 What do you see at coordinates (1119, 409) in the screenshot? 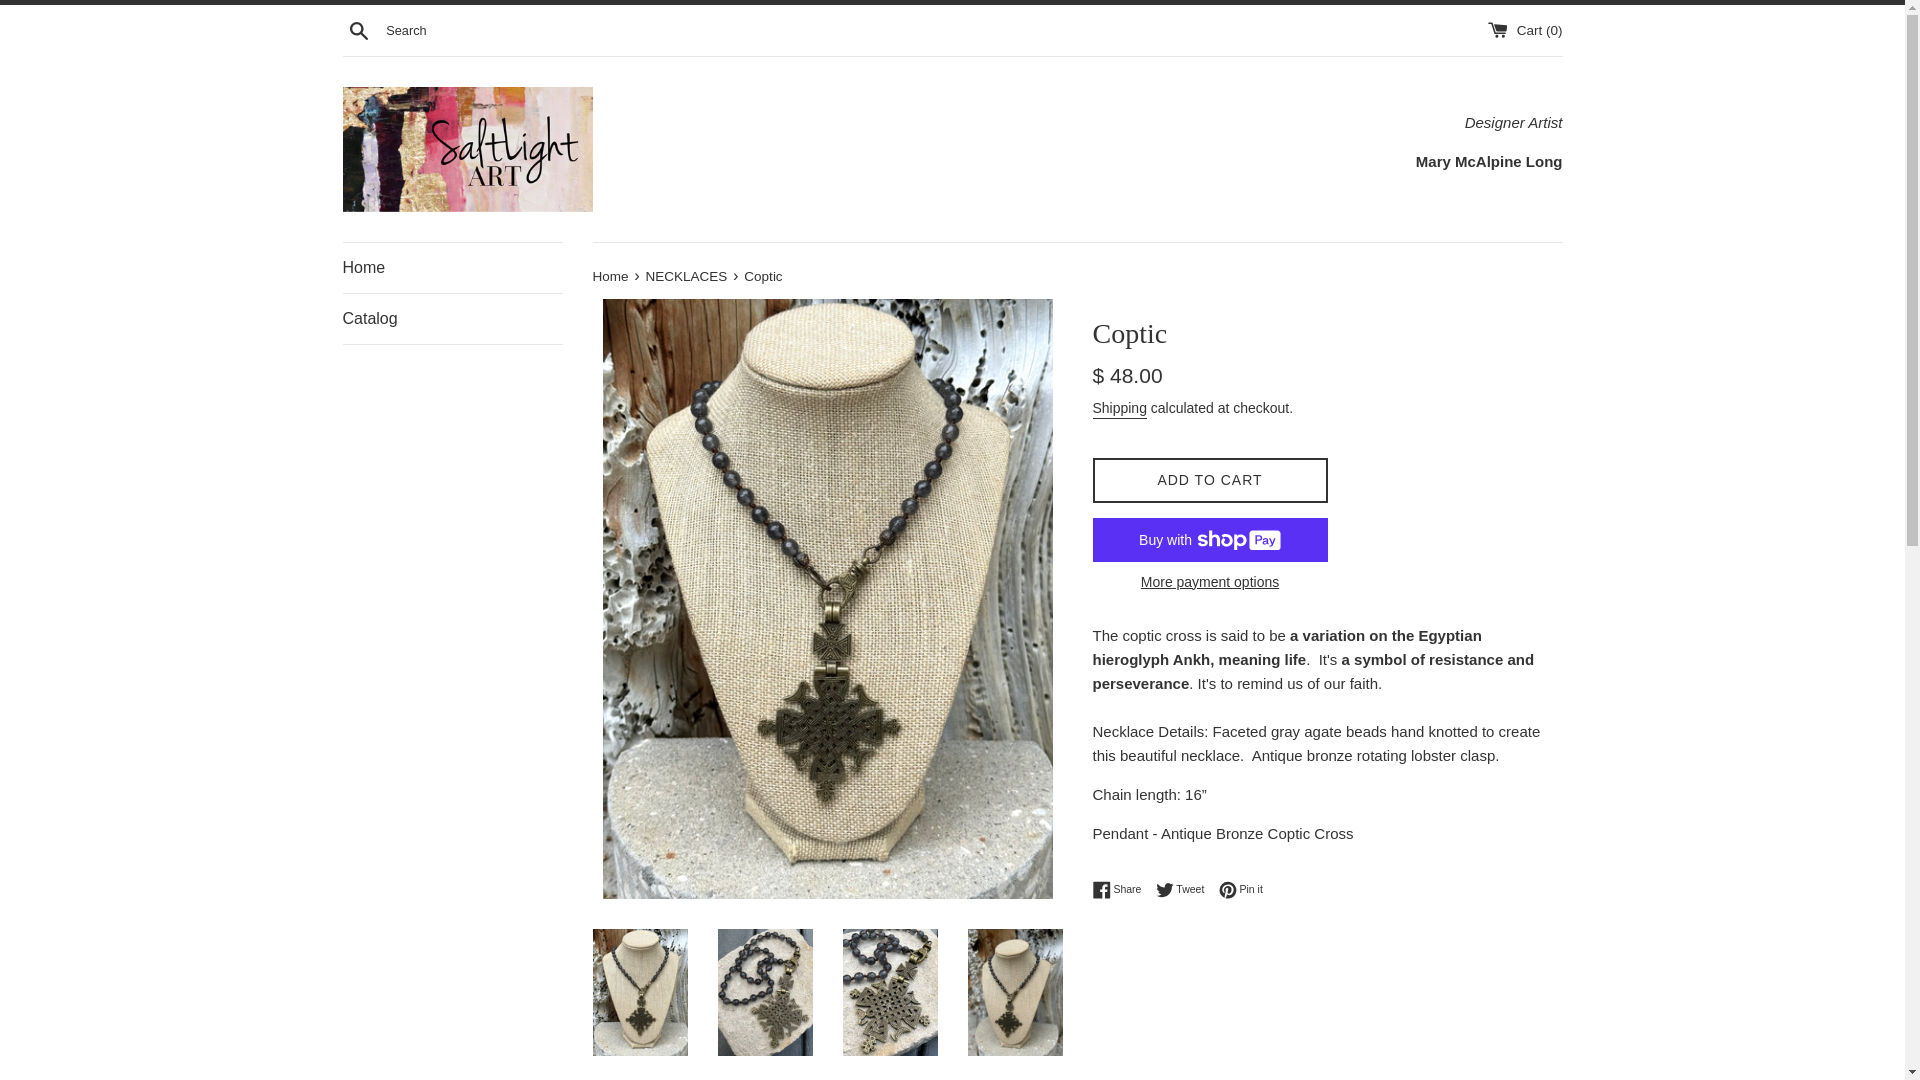
I see `Shipping` at bounding box center [1119, 409].